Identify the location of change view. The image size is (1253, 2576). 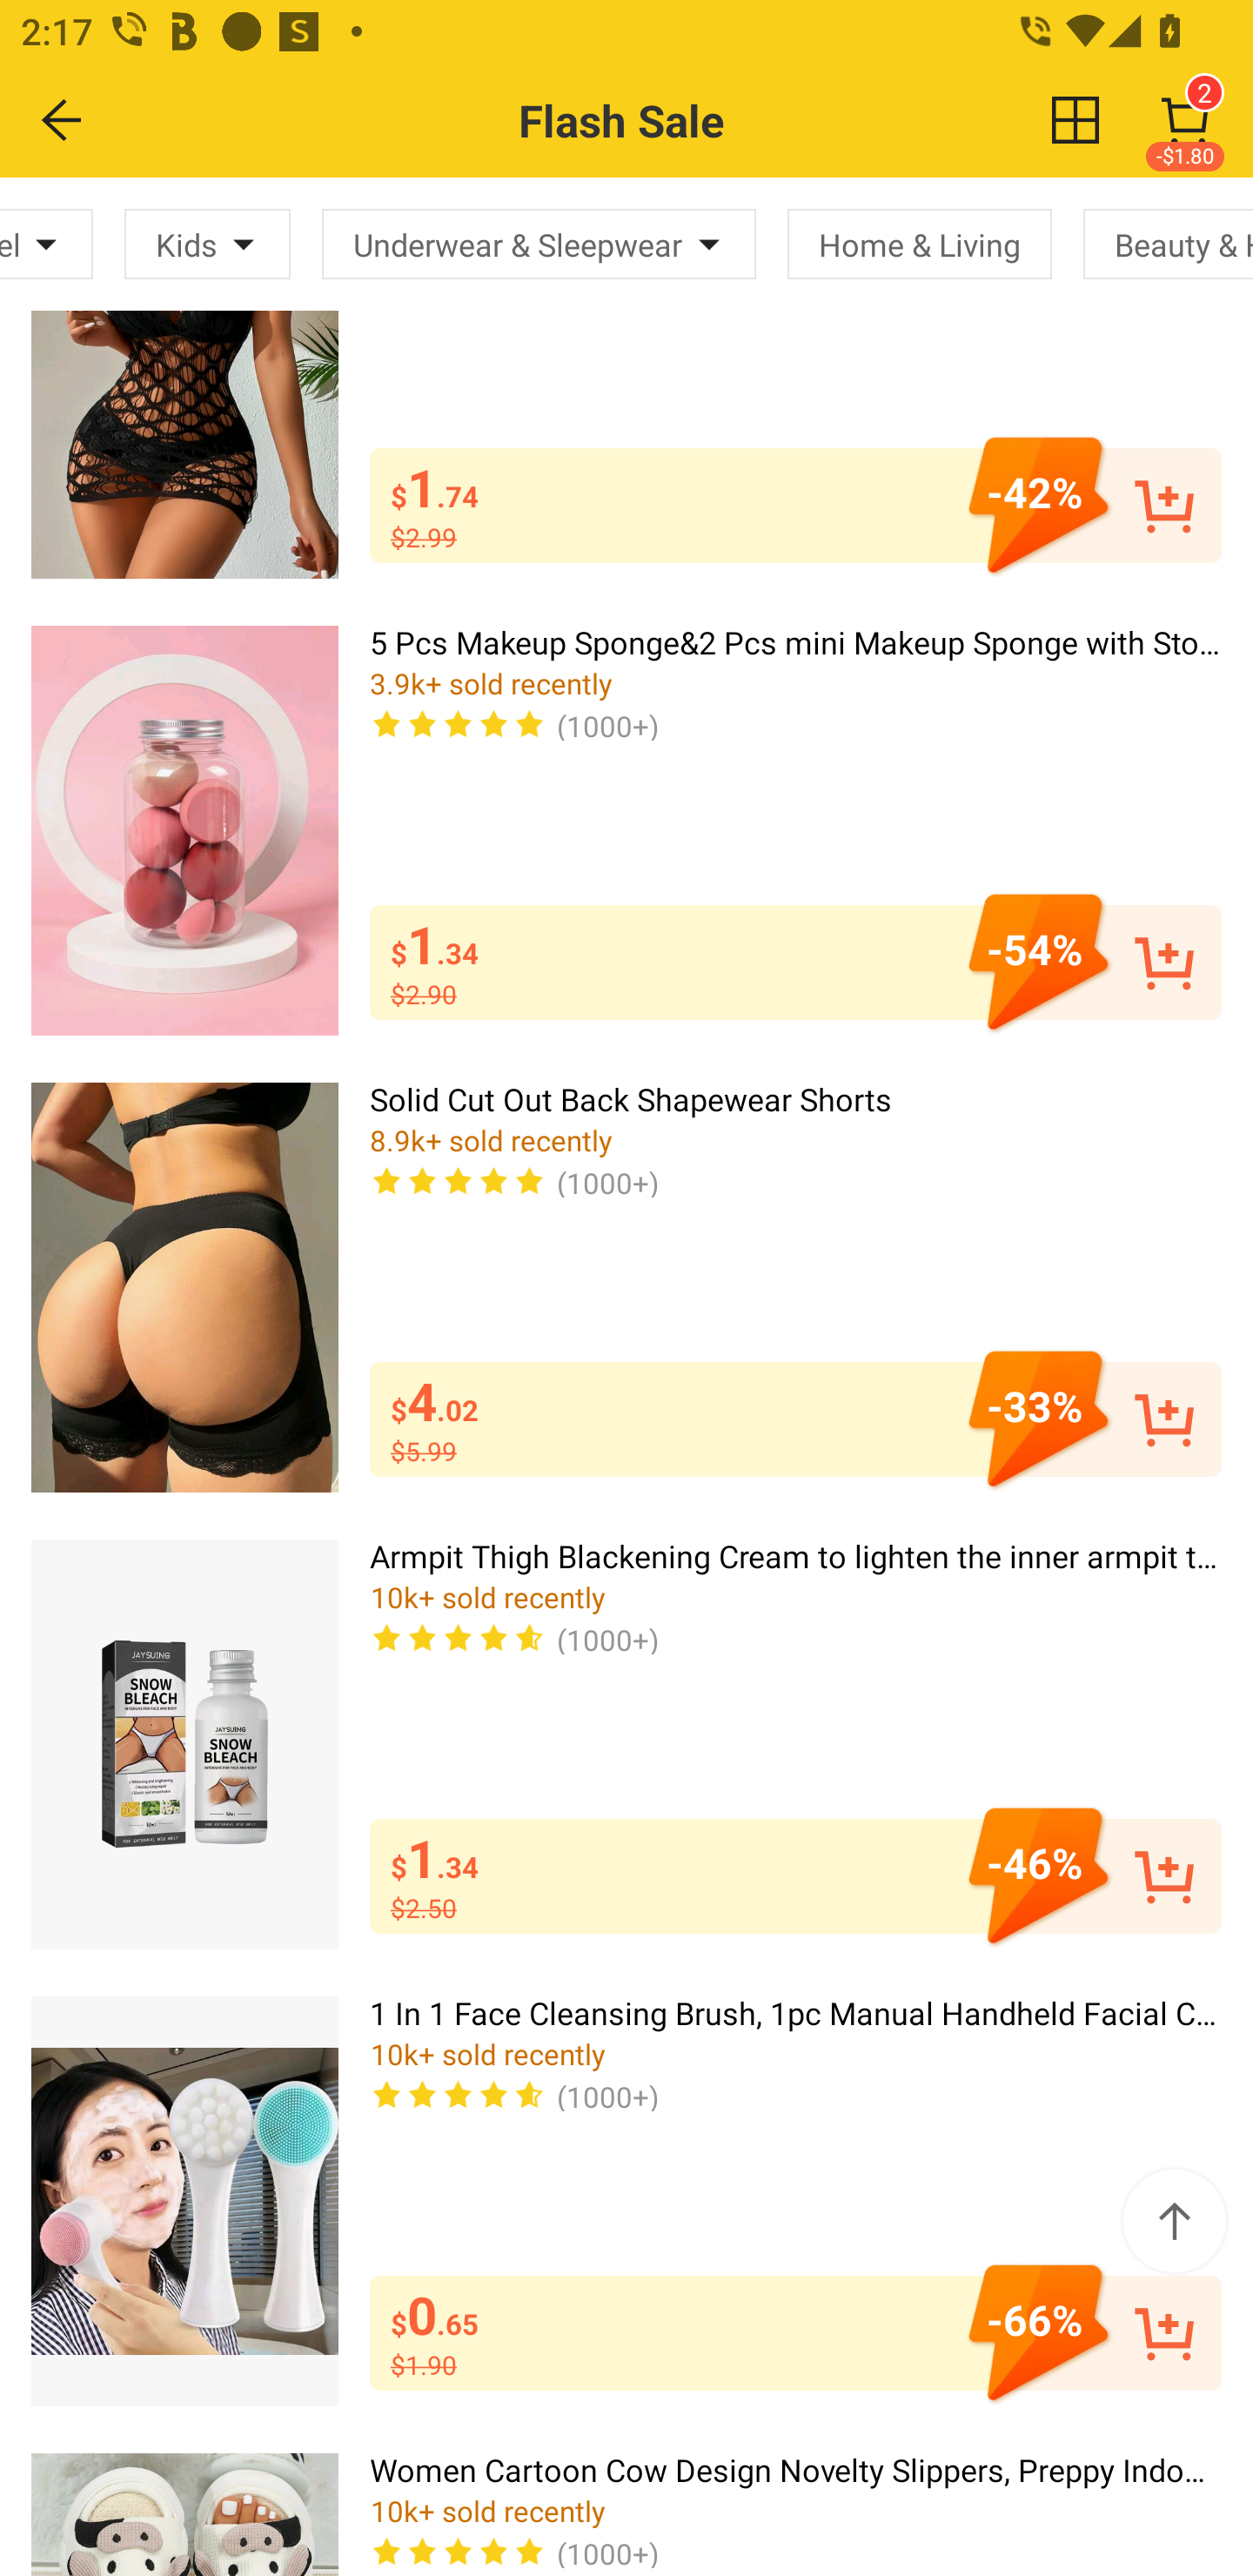
(1075, 119).